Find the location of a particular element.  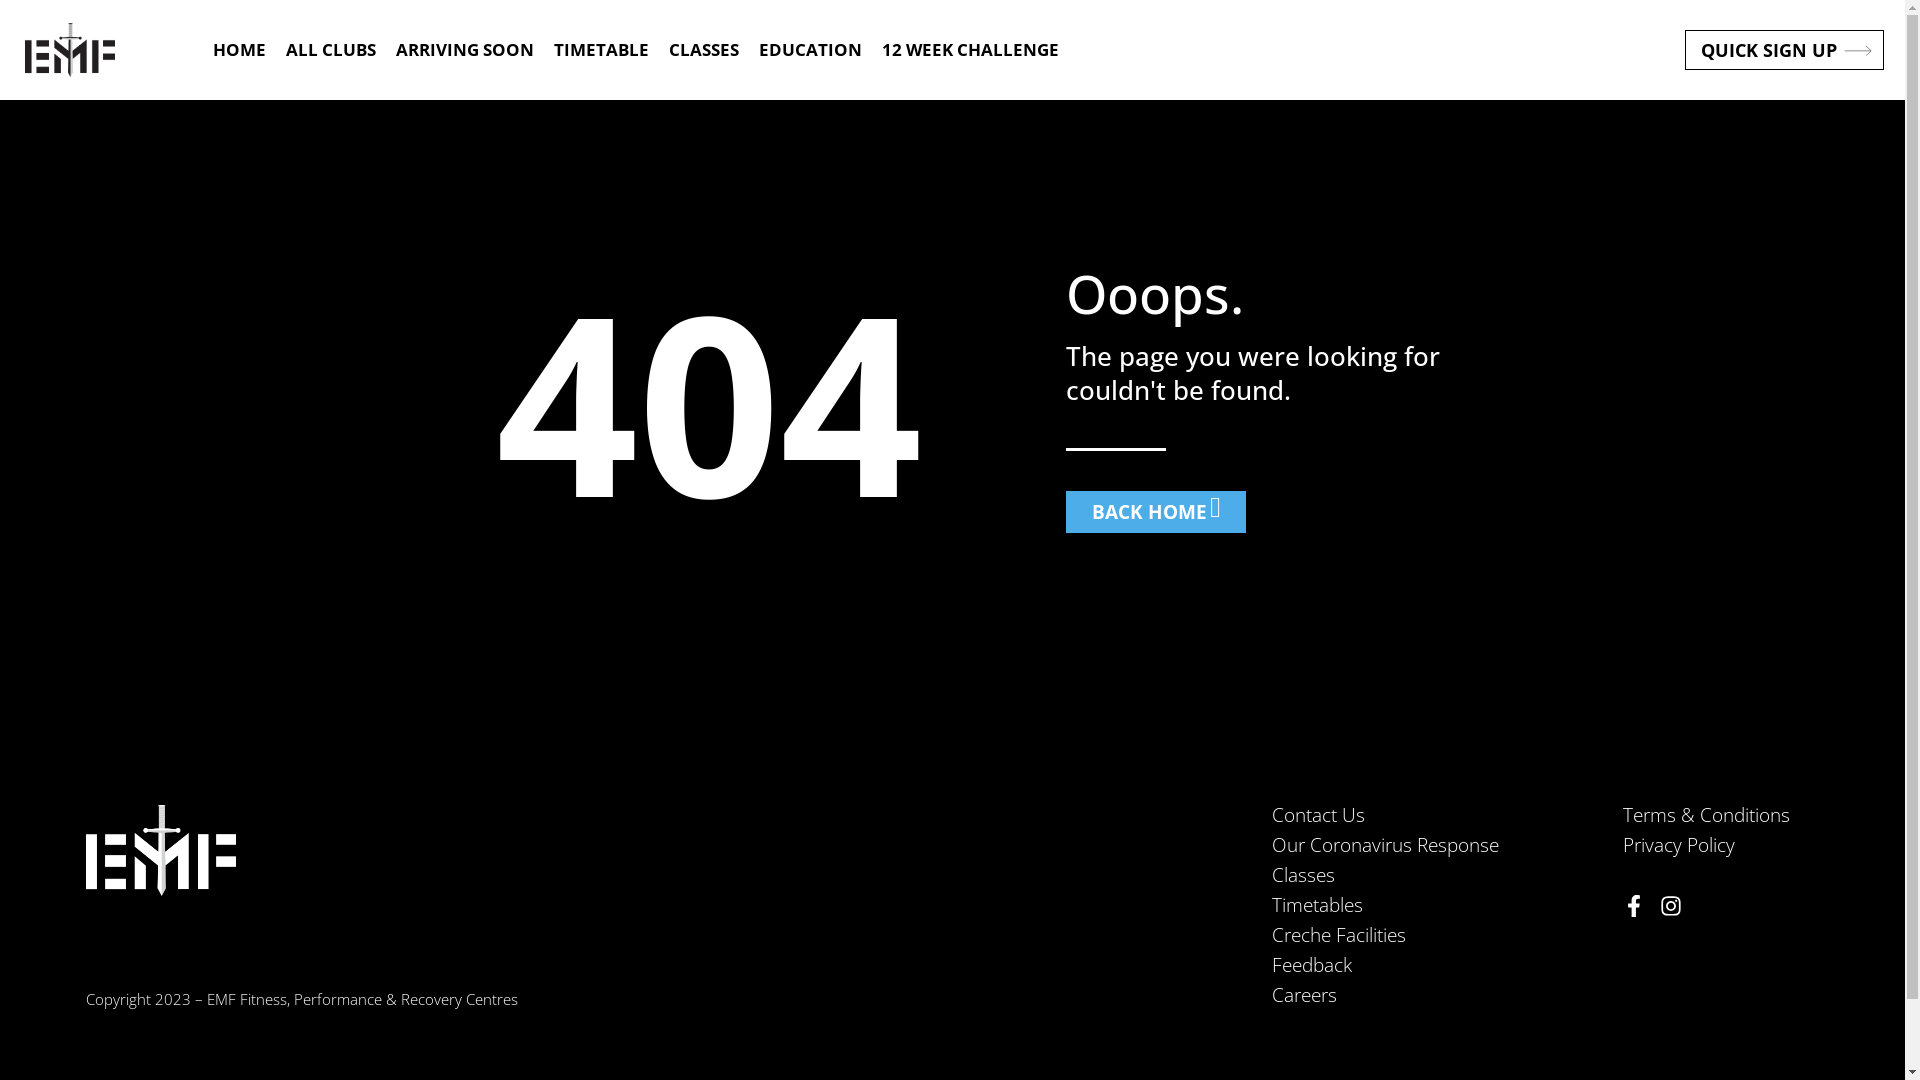

Our Coronavirus Response is located at coordinates (1438, 845).